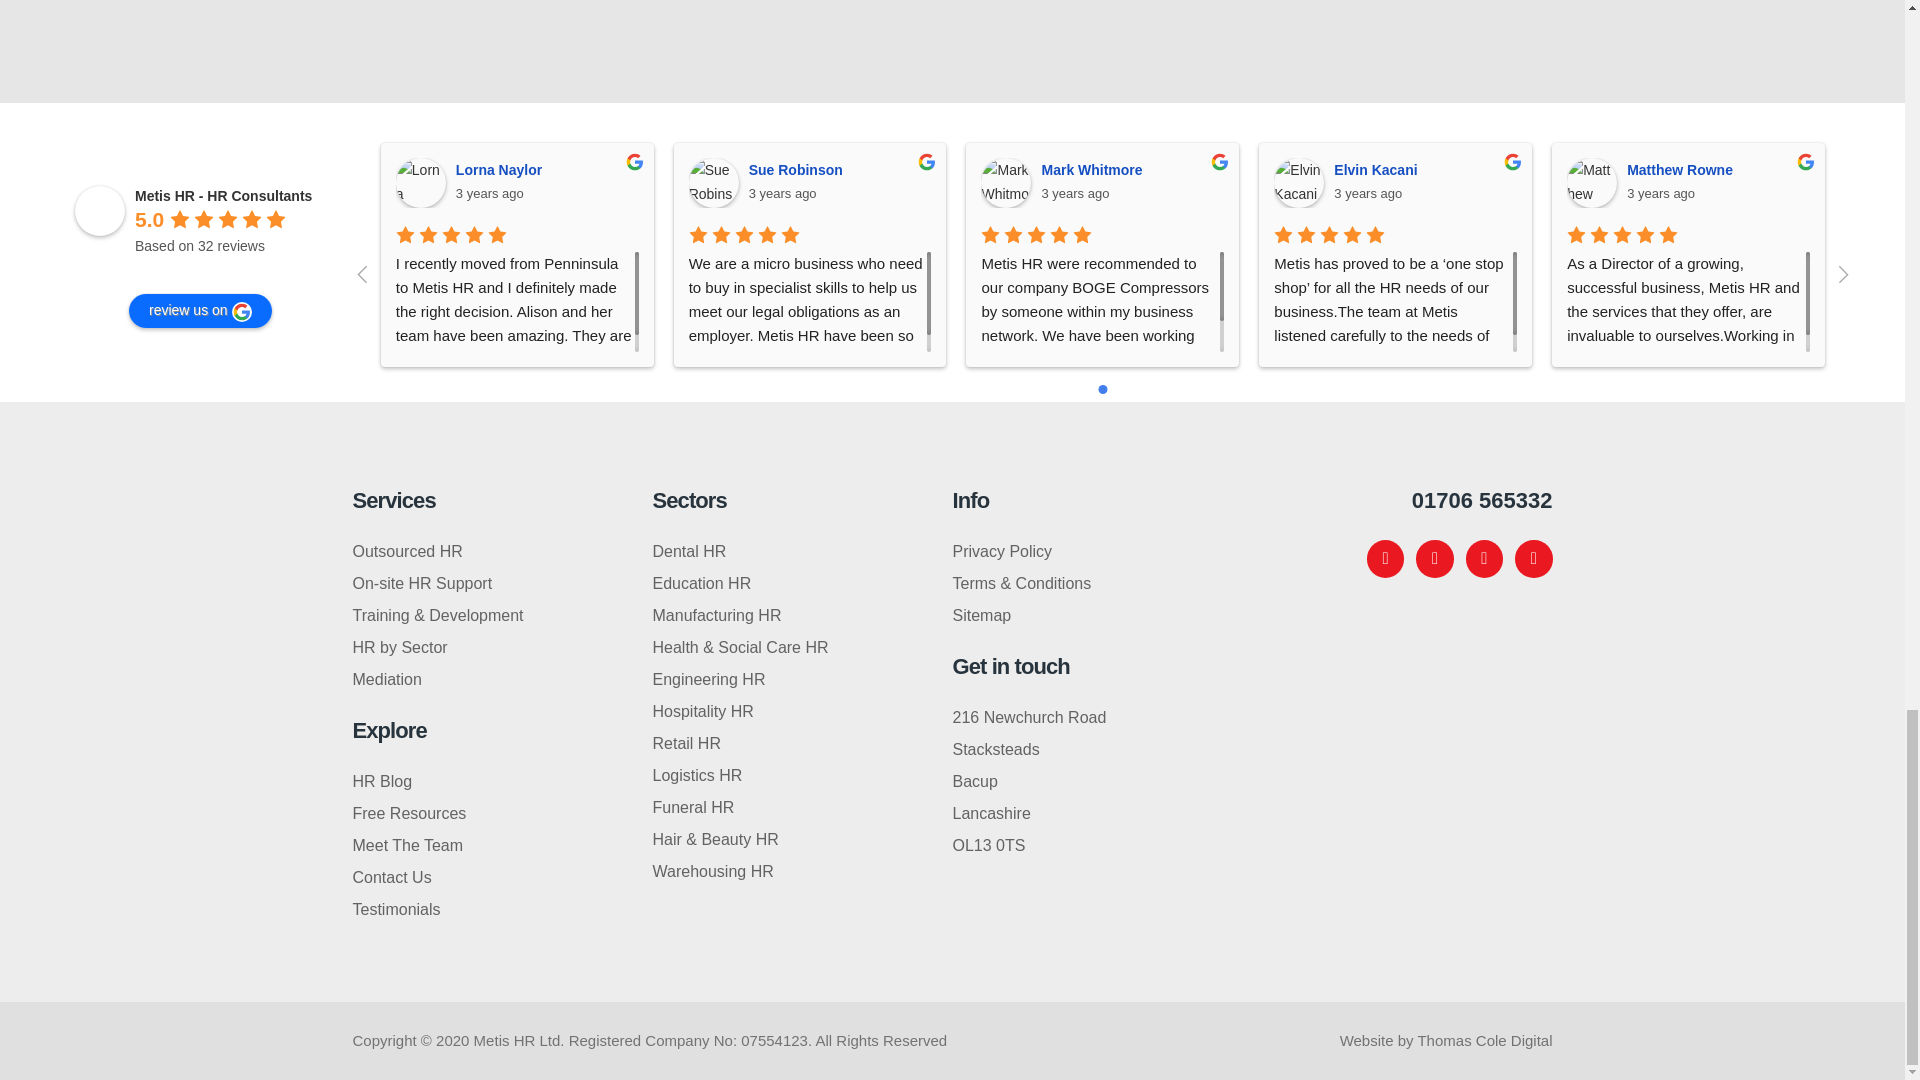 The width and height of the screenshot is (1920, 1080). Describe the element at coordinates (714, 182) in the screenshot. I see `Sue Robinson` at that location.